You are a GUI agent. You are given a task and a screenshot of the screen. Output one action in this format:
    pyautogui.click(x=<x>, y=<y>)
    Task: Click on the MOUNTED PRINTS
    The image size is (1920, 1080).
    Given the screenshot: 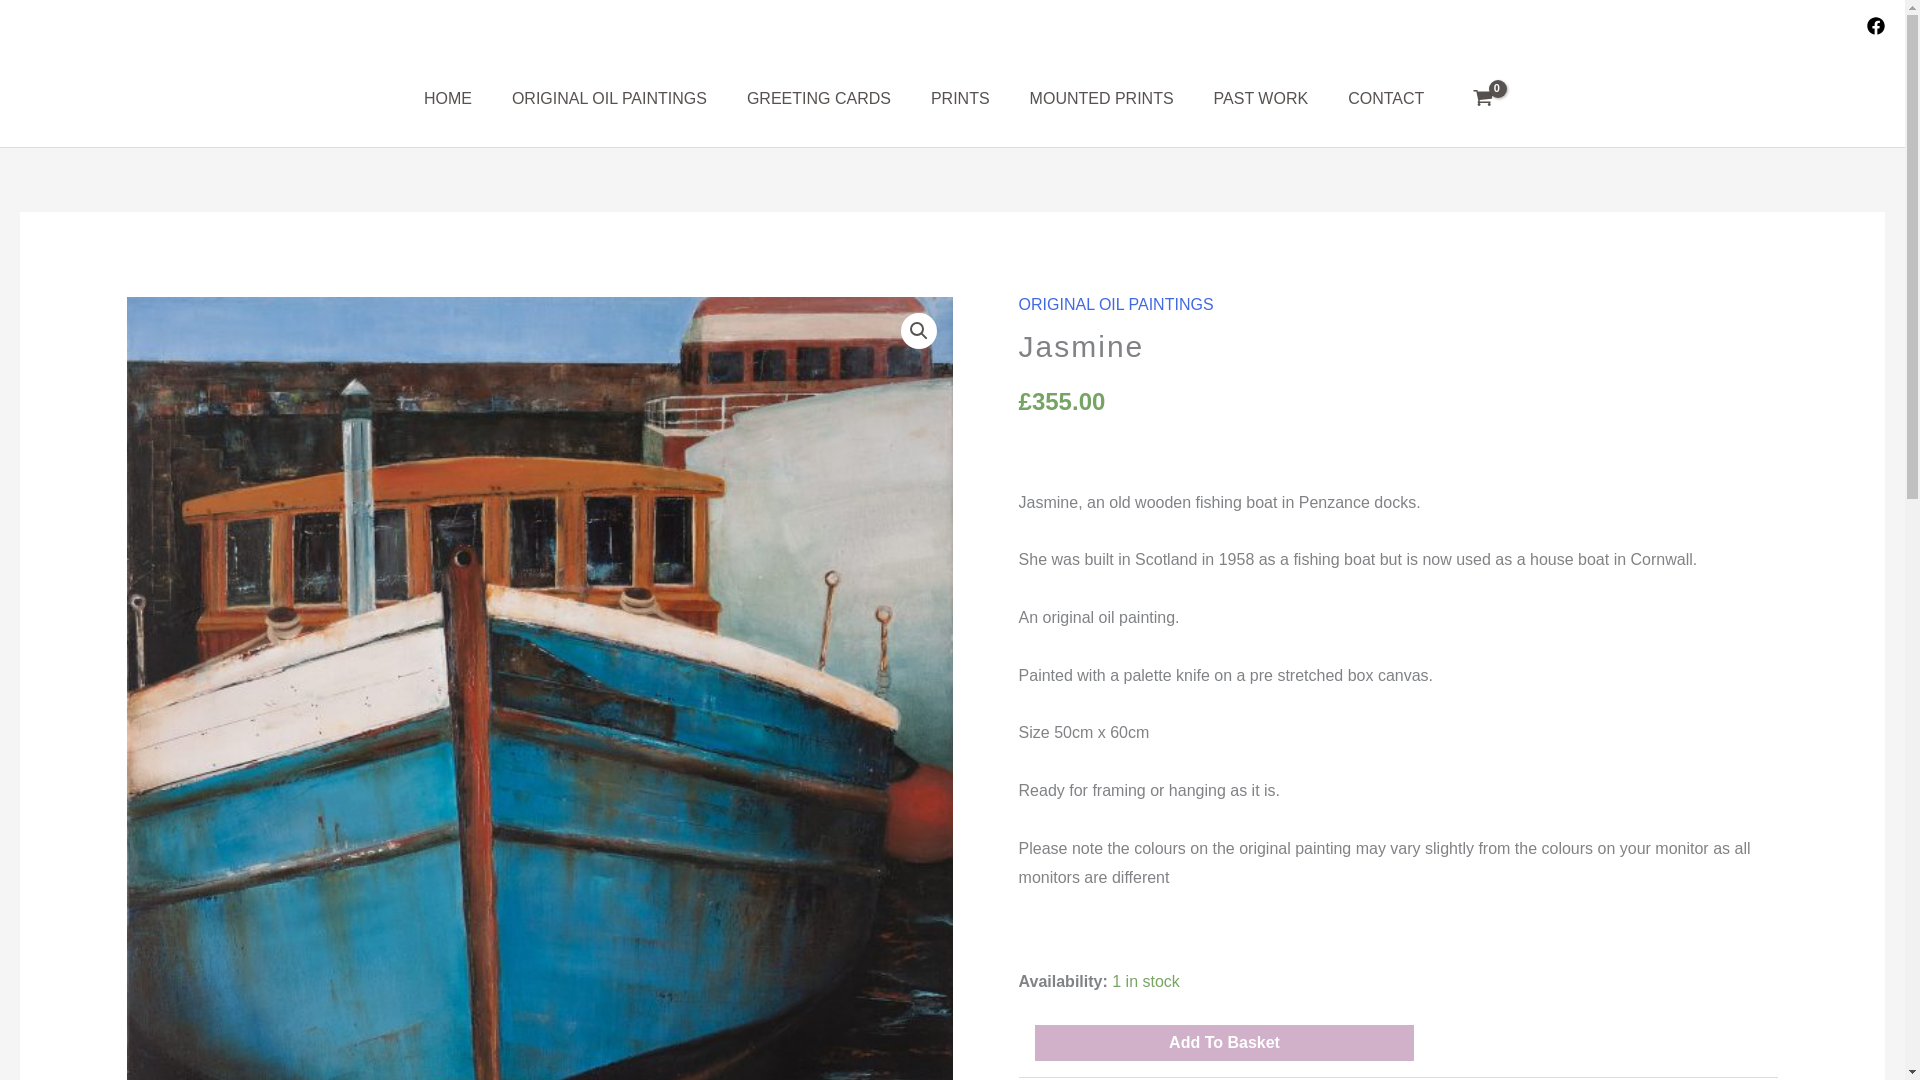 What is the action you would take?
    pyautogui.click(x=1102, y=98)
    